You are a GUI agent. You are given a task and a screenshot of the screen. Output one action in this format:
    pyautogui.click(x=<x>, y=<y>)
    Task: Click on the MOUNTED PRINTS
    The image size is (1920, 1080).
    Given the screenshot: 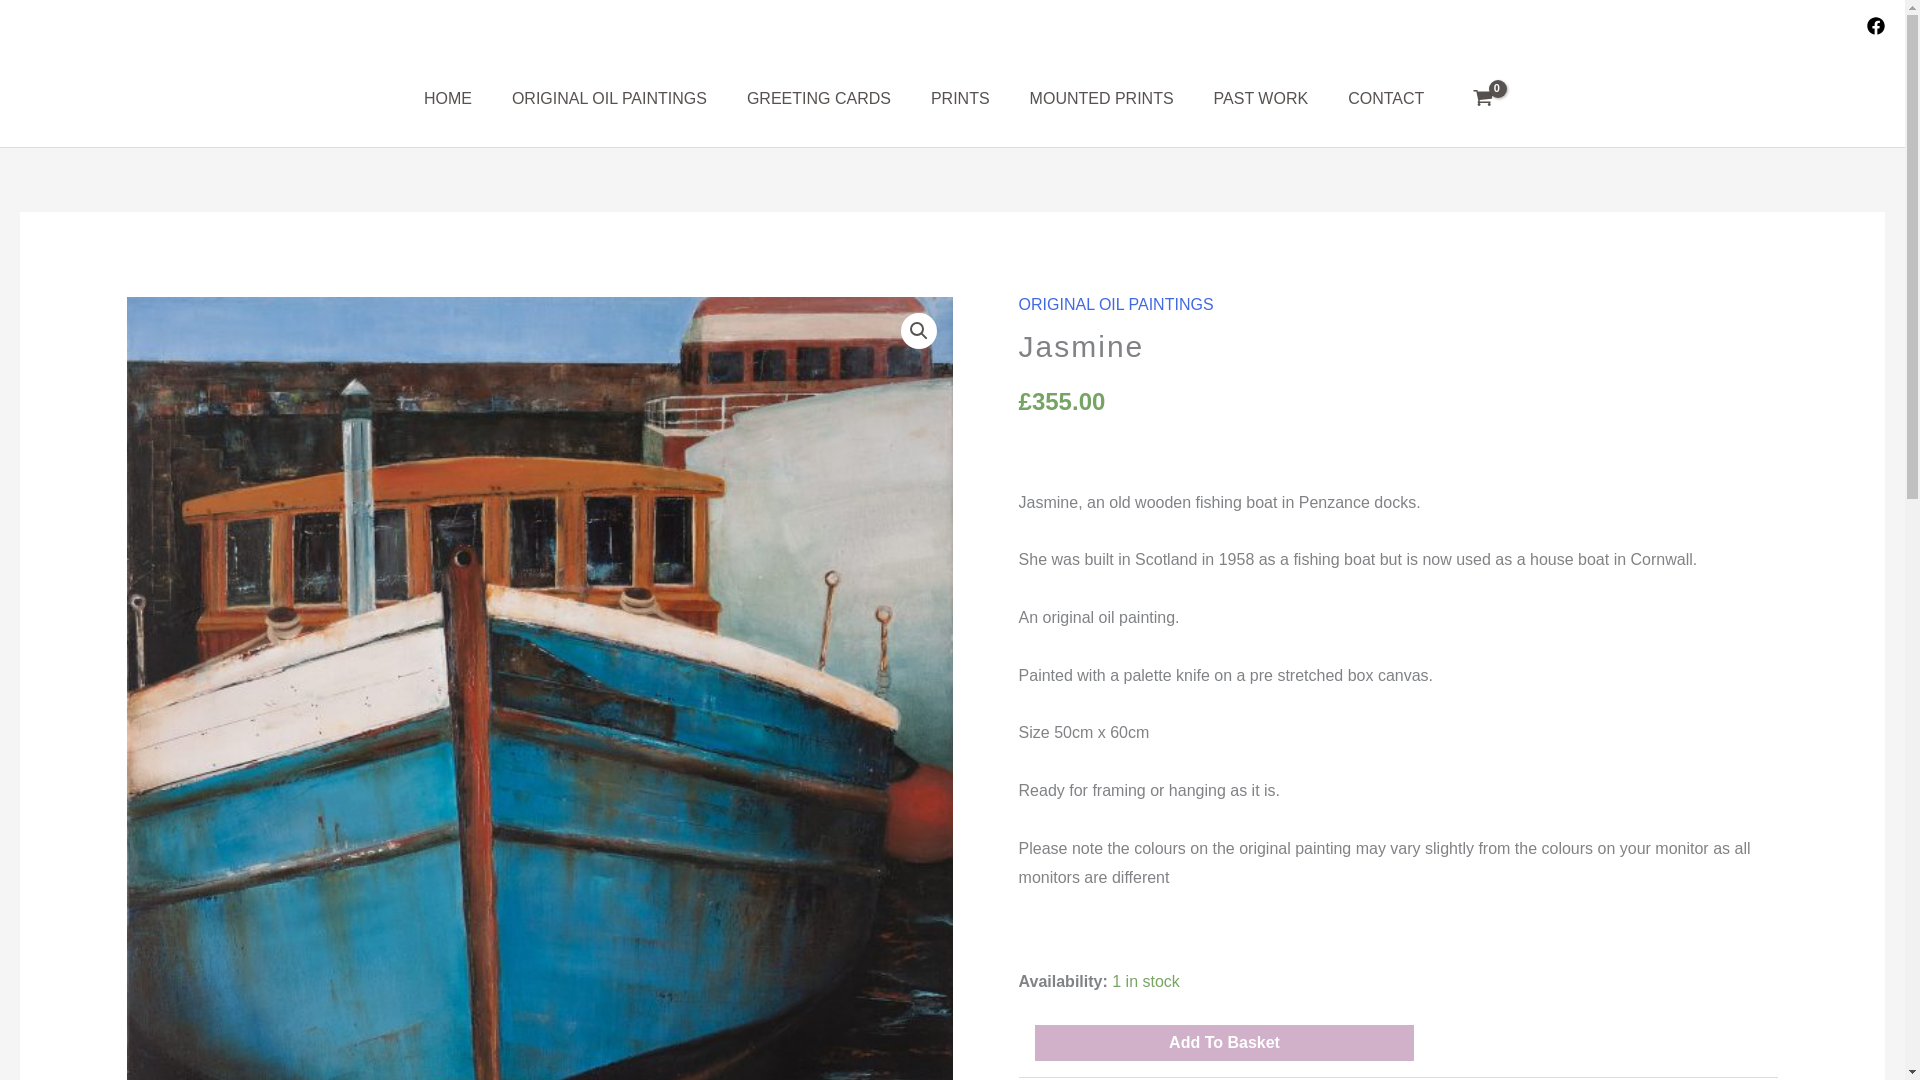 What is the action you would take?
    pyautogui.click(x=1102, y=98)
    